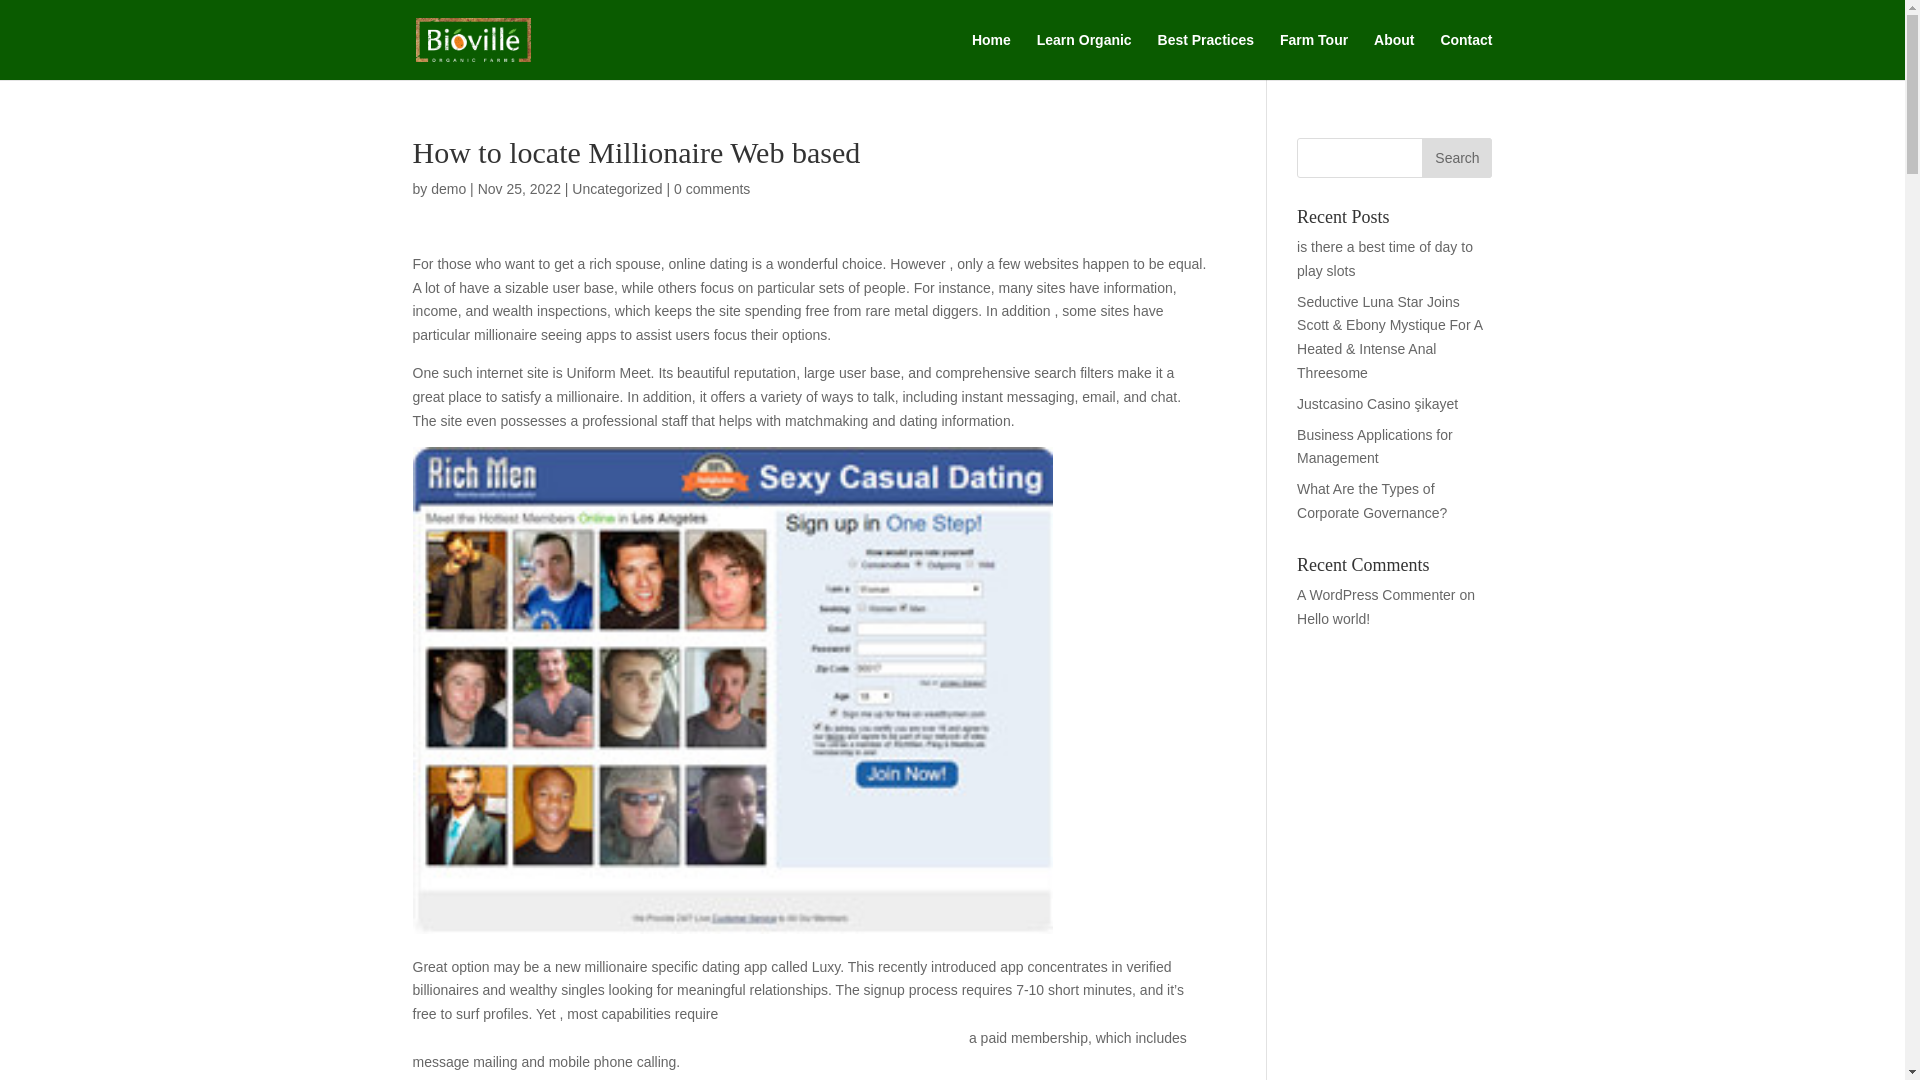  I want to click on Posts by demo, so click(448, 188).